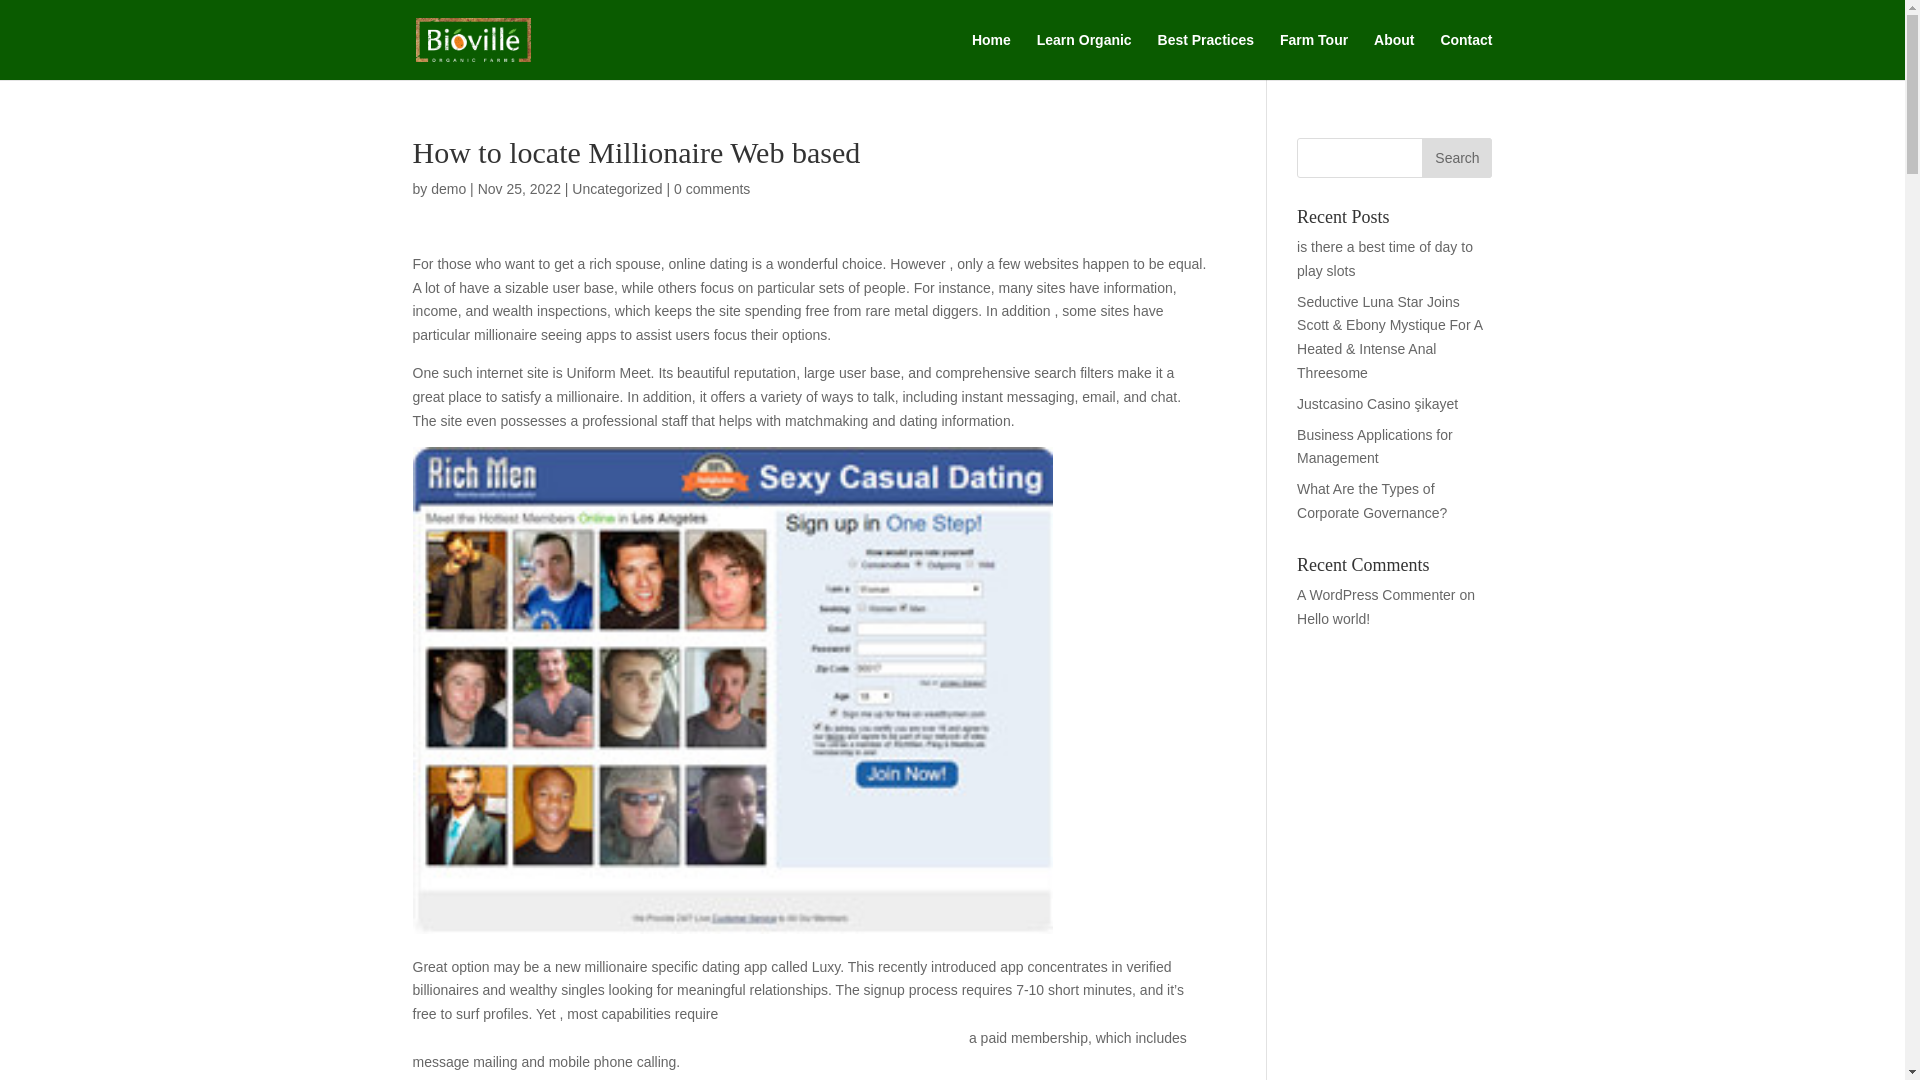  I want to click on Posts by demo, so click(448, 188).